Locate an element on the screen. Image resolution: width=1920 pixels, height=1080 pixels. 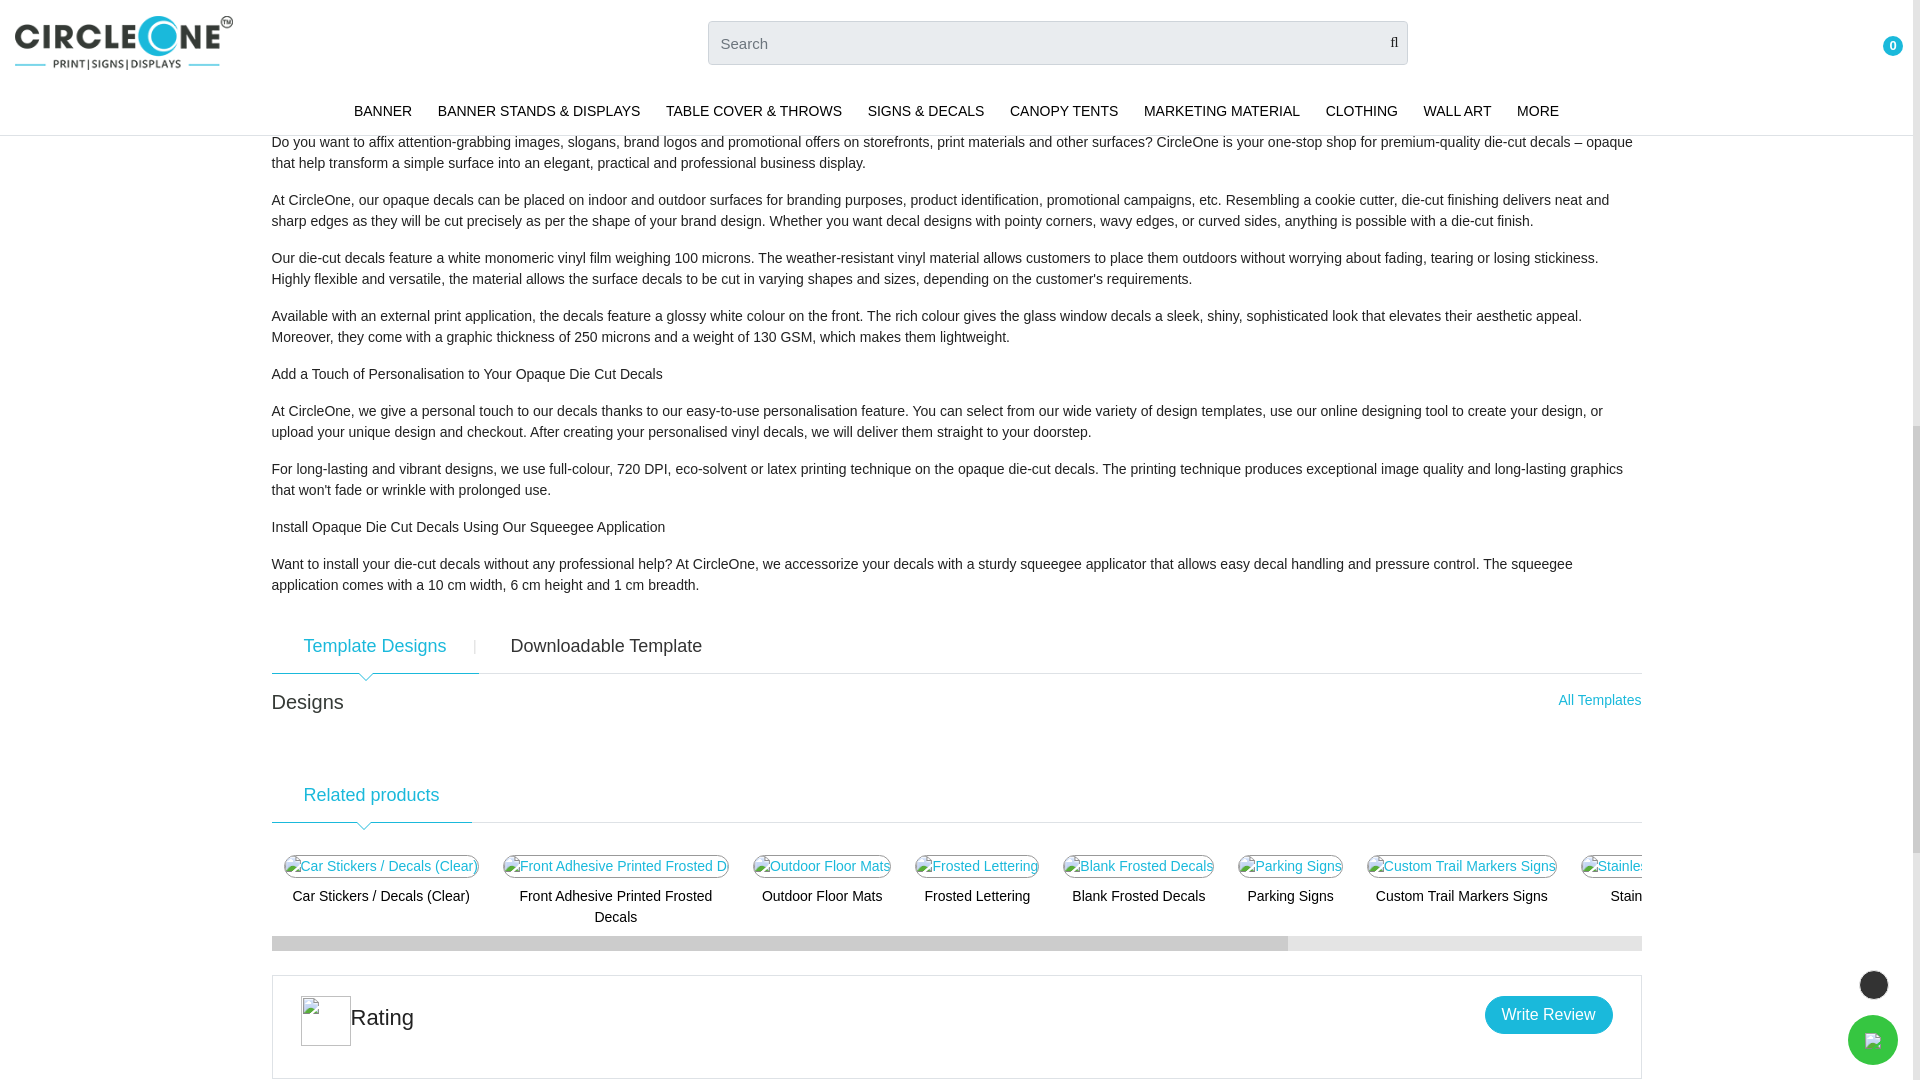
Outdoor Floor Mats is located at coordinates (822, 866).